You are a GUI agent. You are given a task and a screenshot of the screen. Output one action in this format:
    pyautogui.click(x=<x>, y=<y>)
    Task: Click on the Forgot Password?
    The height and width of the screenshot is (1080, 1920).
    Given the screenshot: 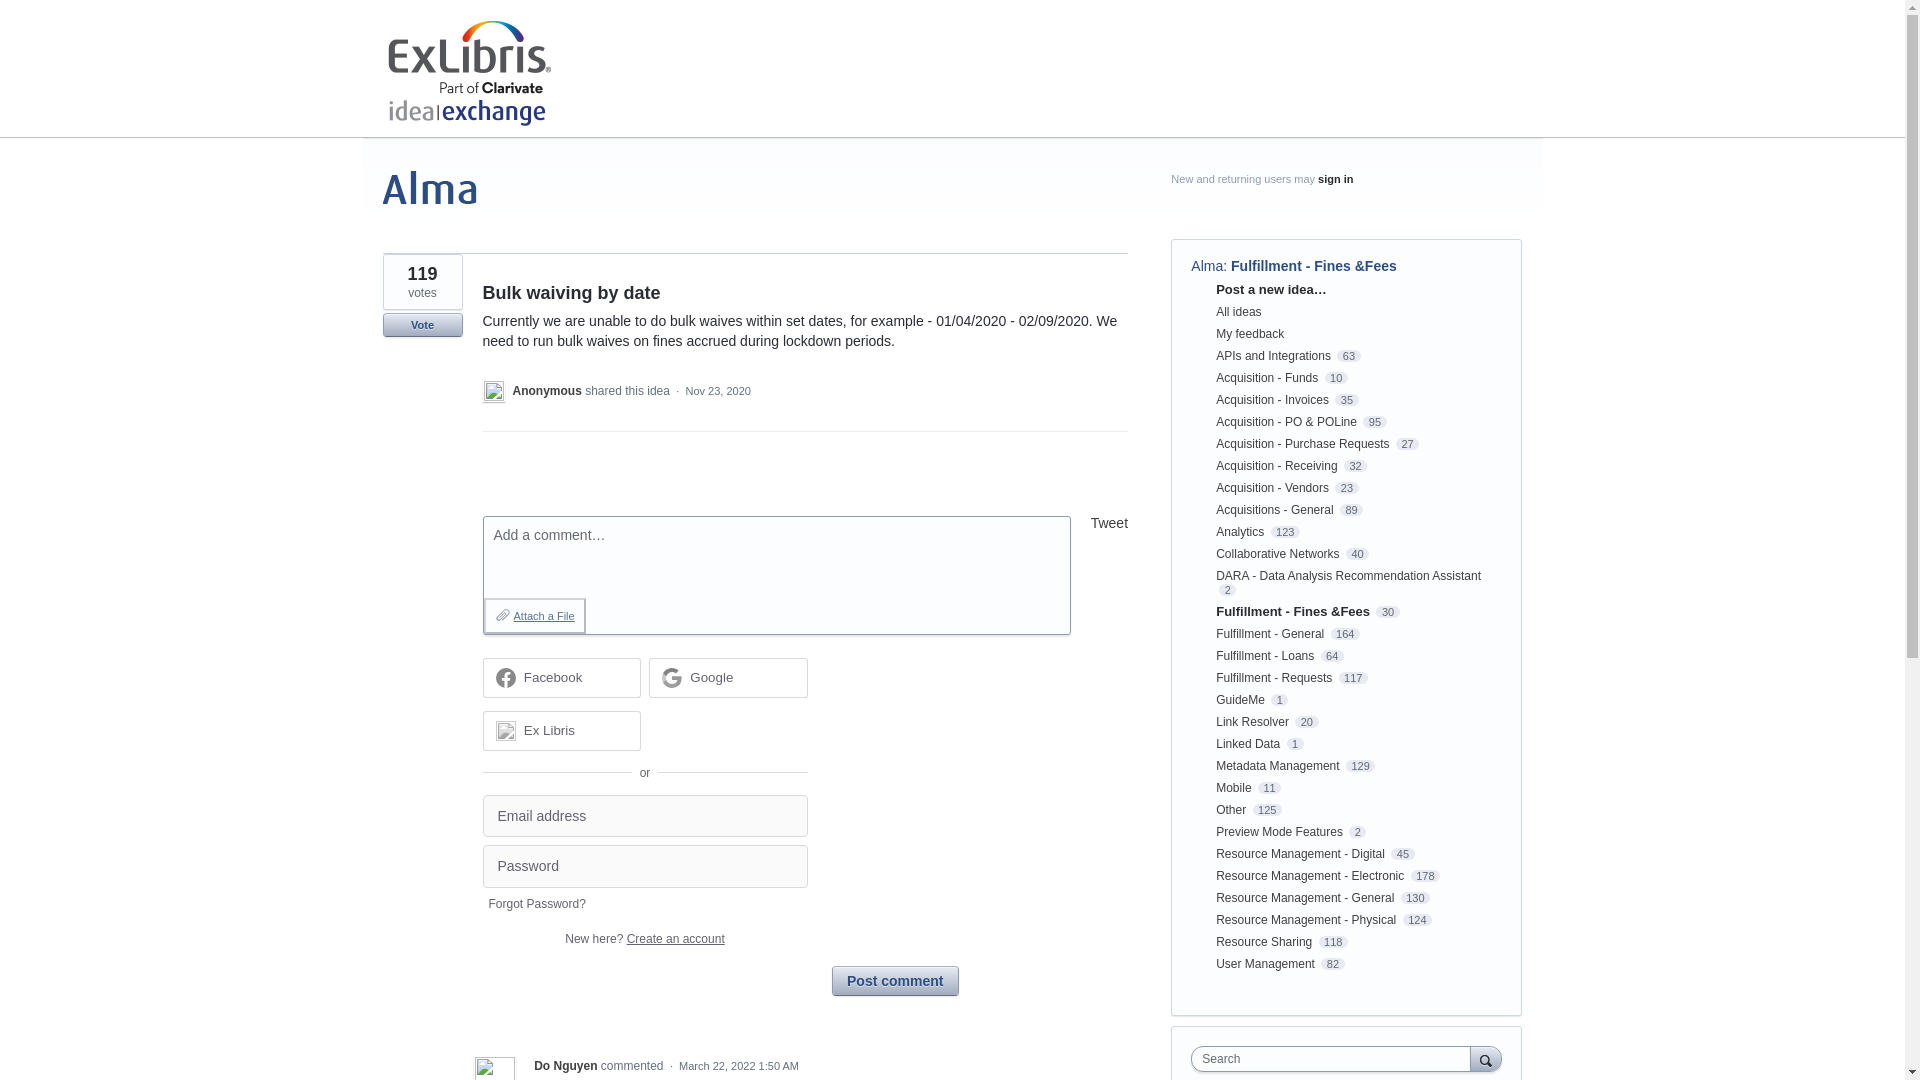 What is the action you would take?
    pyautogui.click(x=536, y=904)
    